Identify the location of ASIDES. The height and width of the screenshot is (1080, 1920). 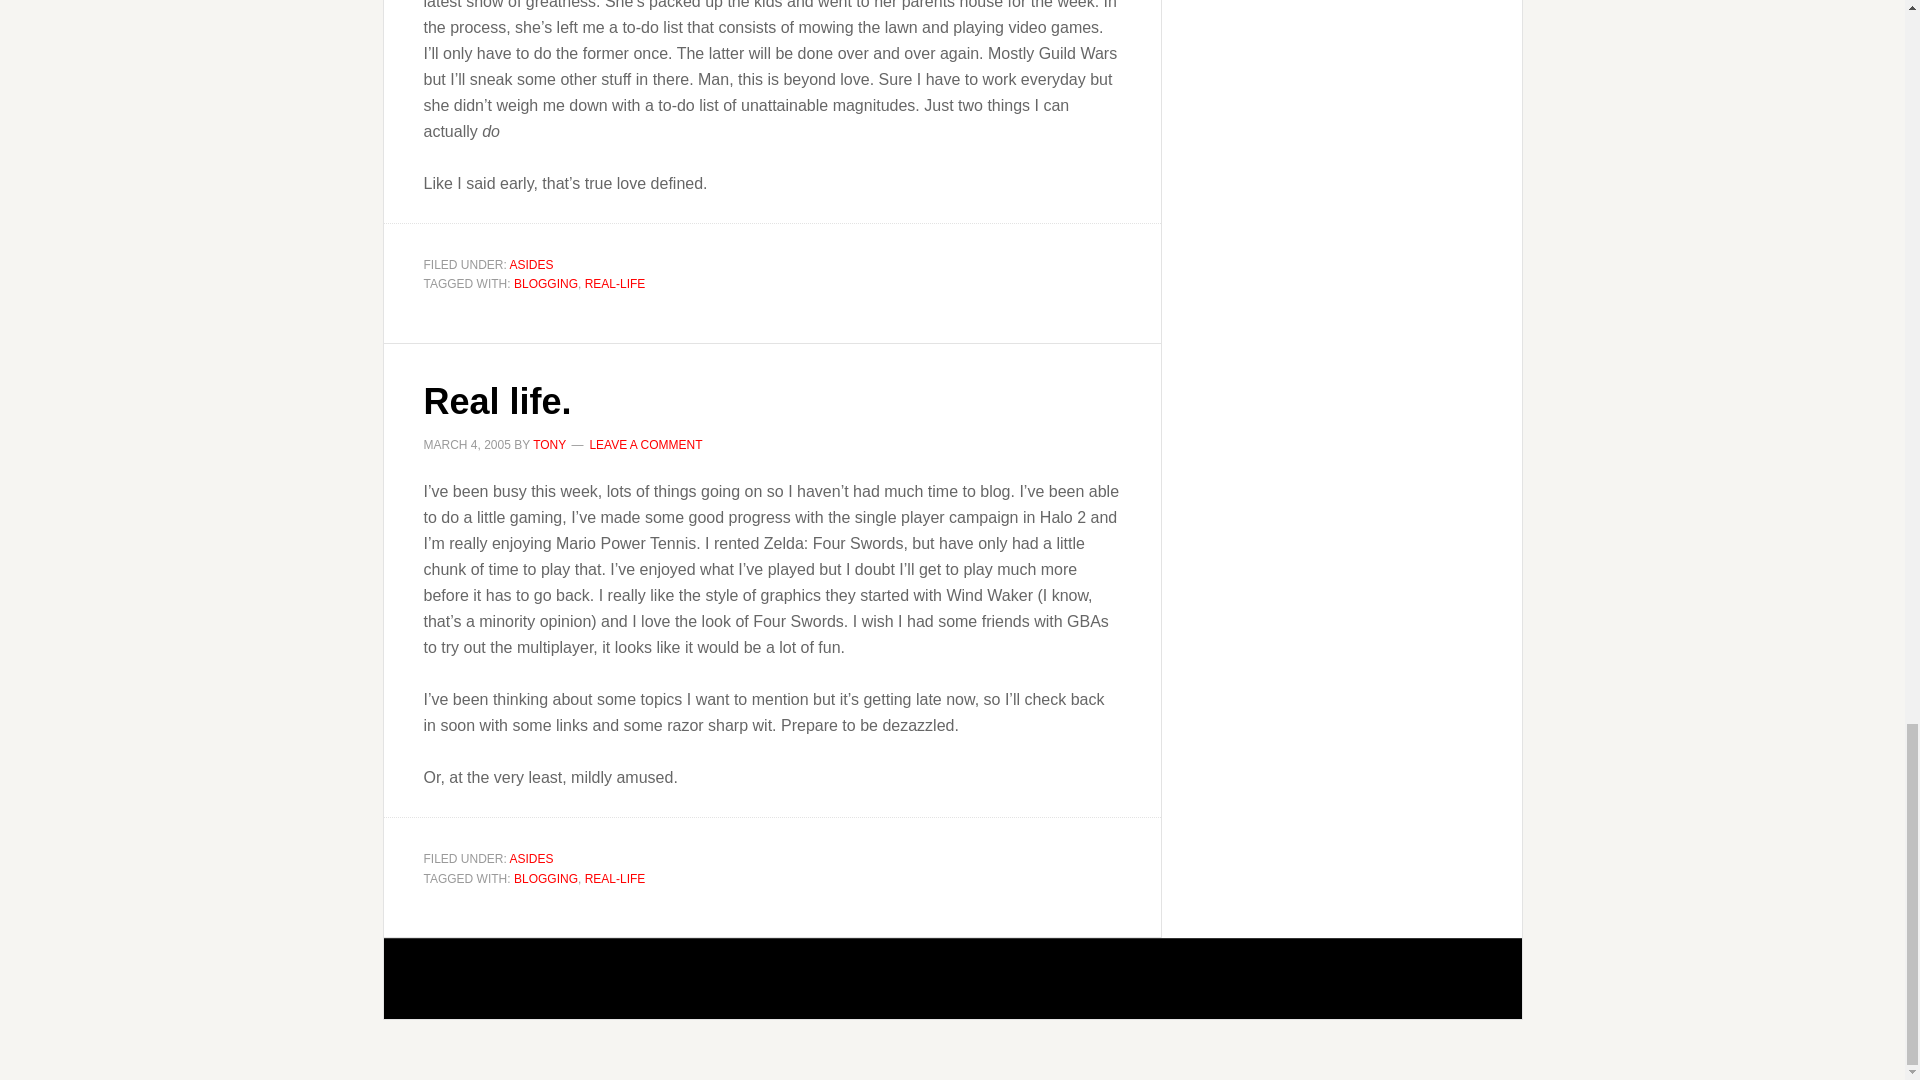
(532, 859).